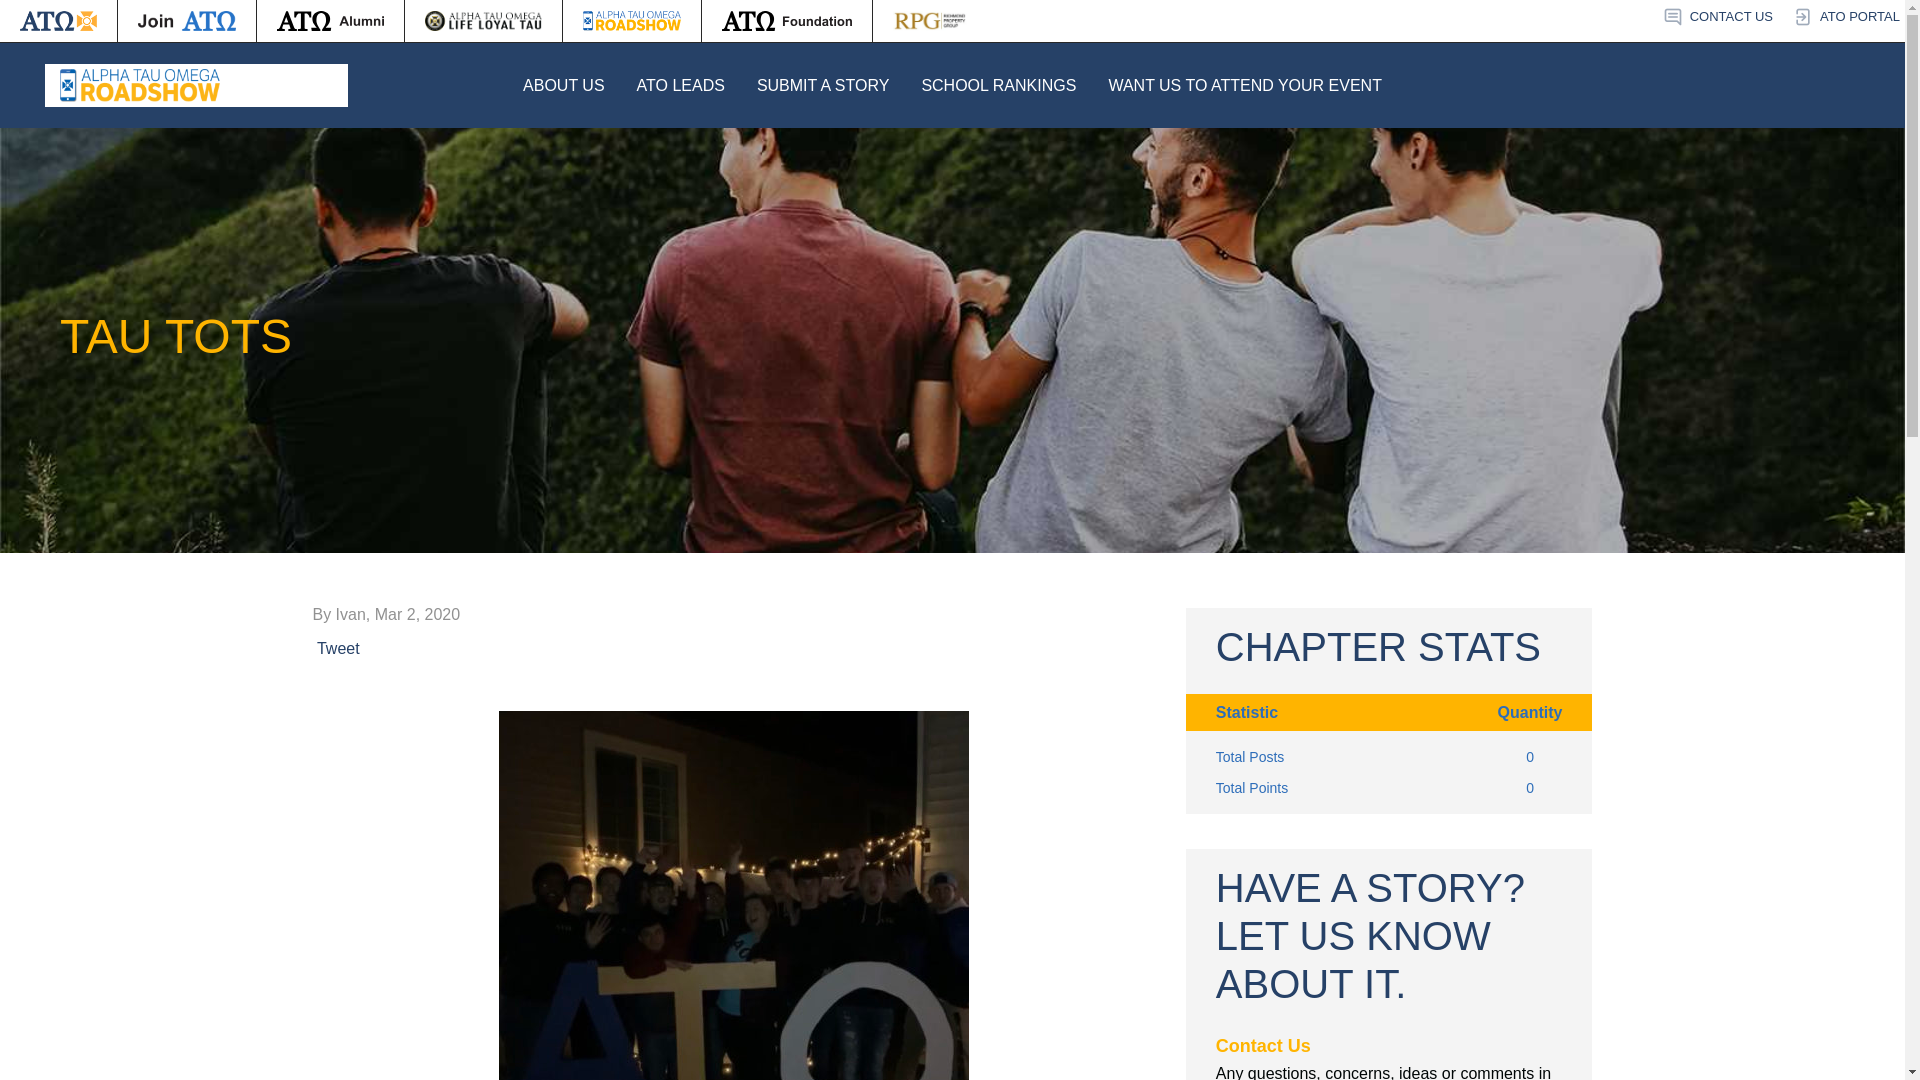 The width and height of the screenshot is (1920, 1080). What do you see at coordinates (338, 648) in the screenshot?
I see `Tweet` at bounding box center [338, 648].